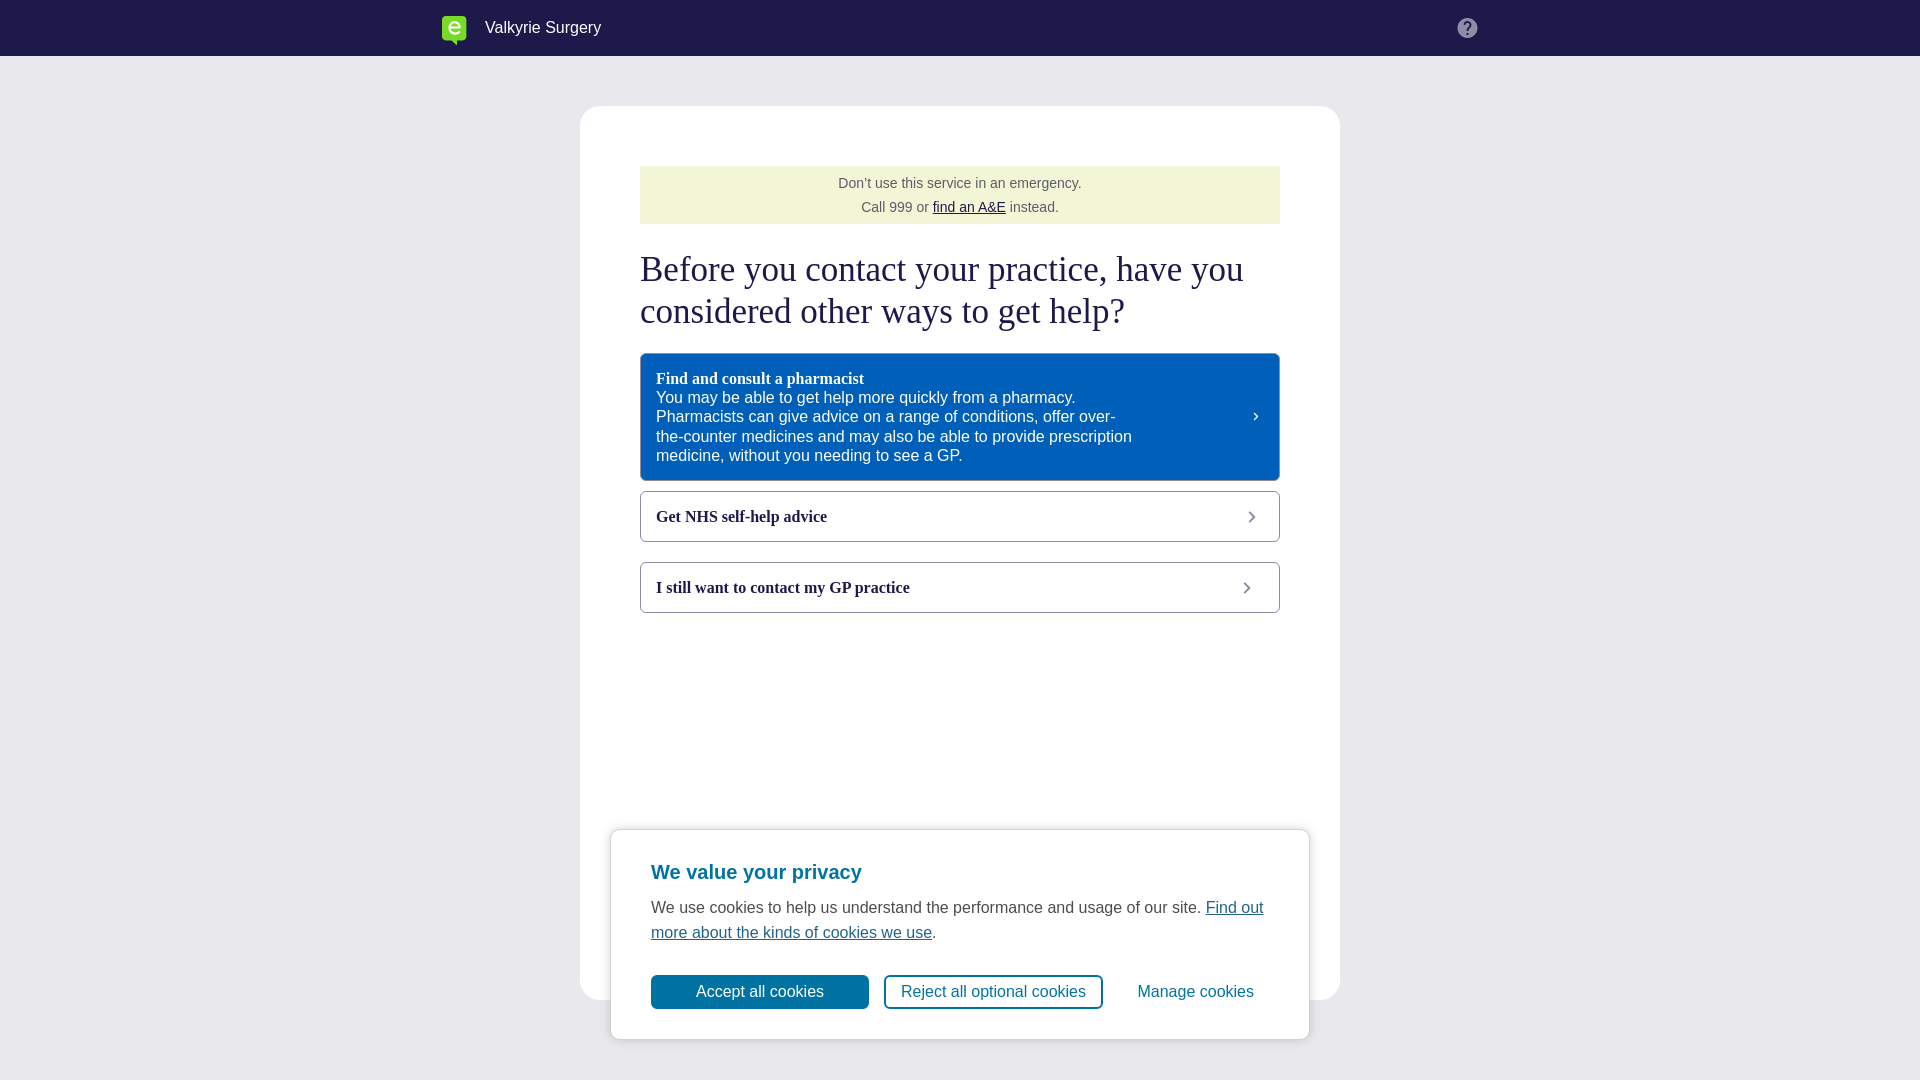 The height and width of the screenshot is (1080, 1920). I want to click on Accept all cookies, so click(760, 992).